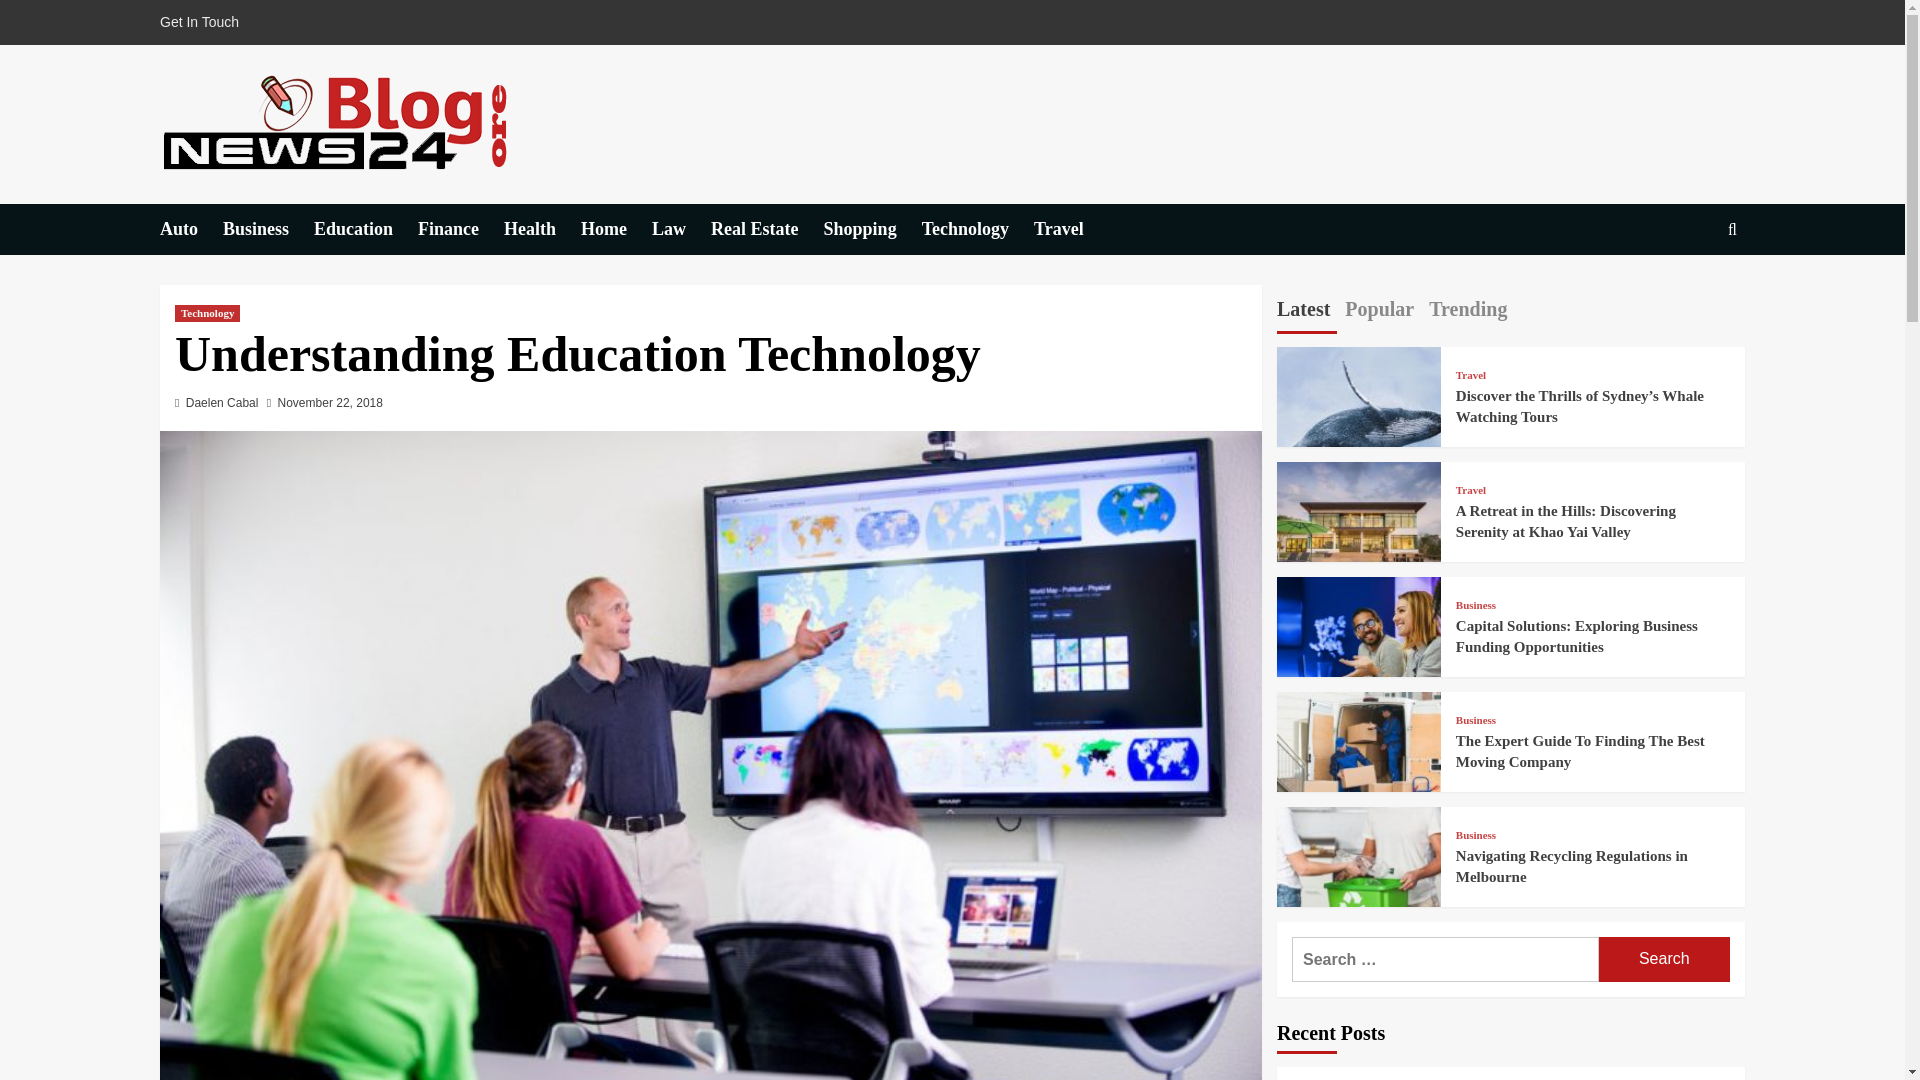 The width and height of the screenshot is (1920, 1080). What do you see at coordinates (616, 229) in the screenshot?
I see `Home` at bounding box center [616, 229].